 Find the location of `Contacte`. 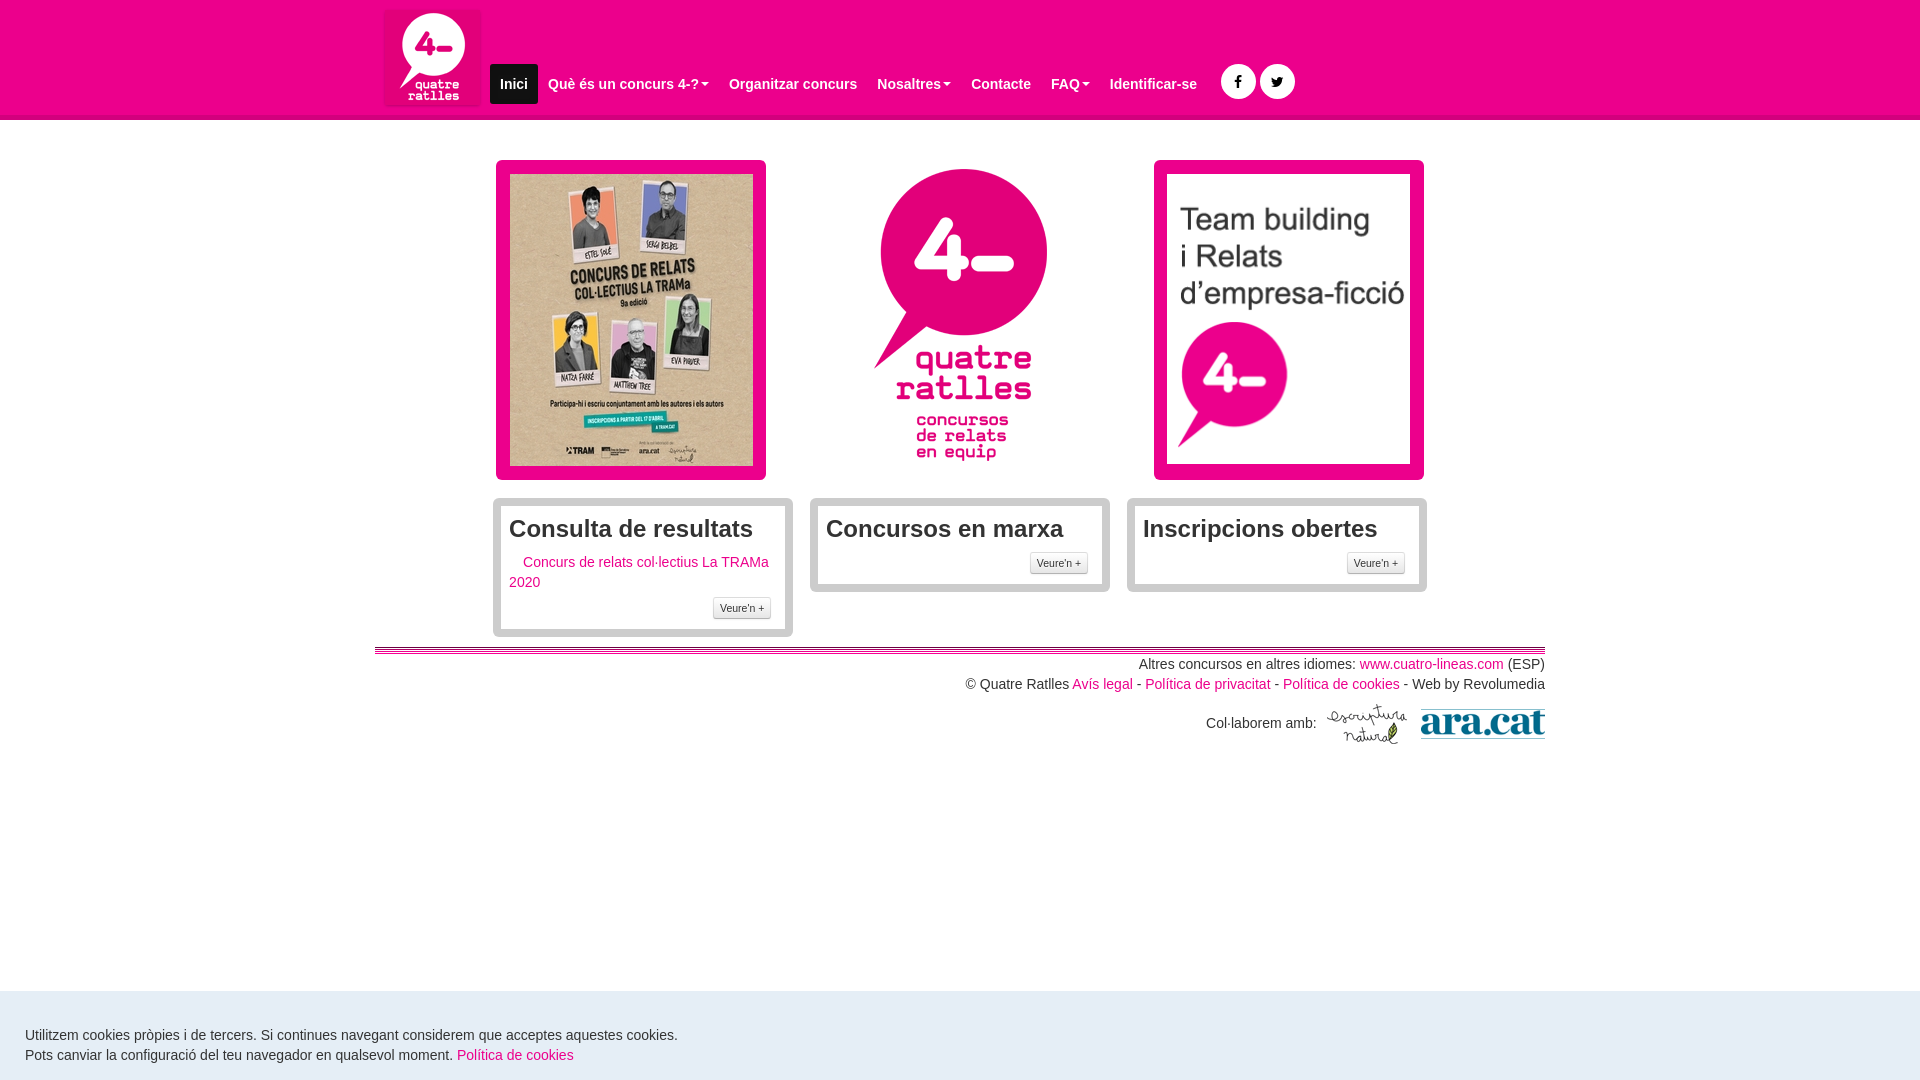

Contacte is located at coordinates (1001, 84).